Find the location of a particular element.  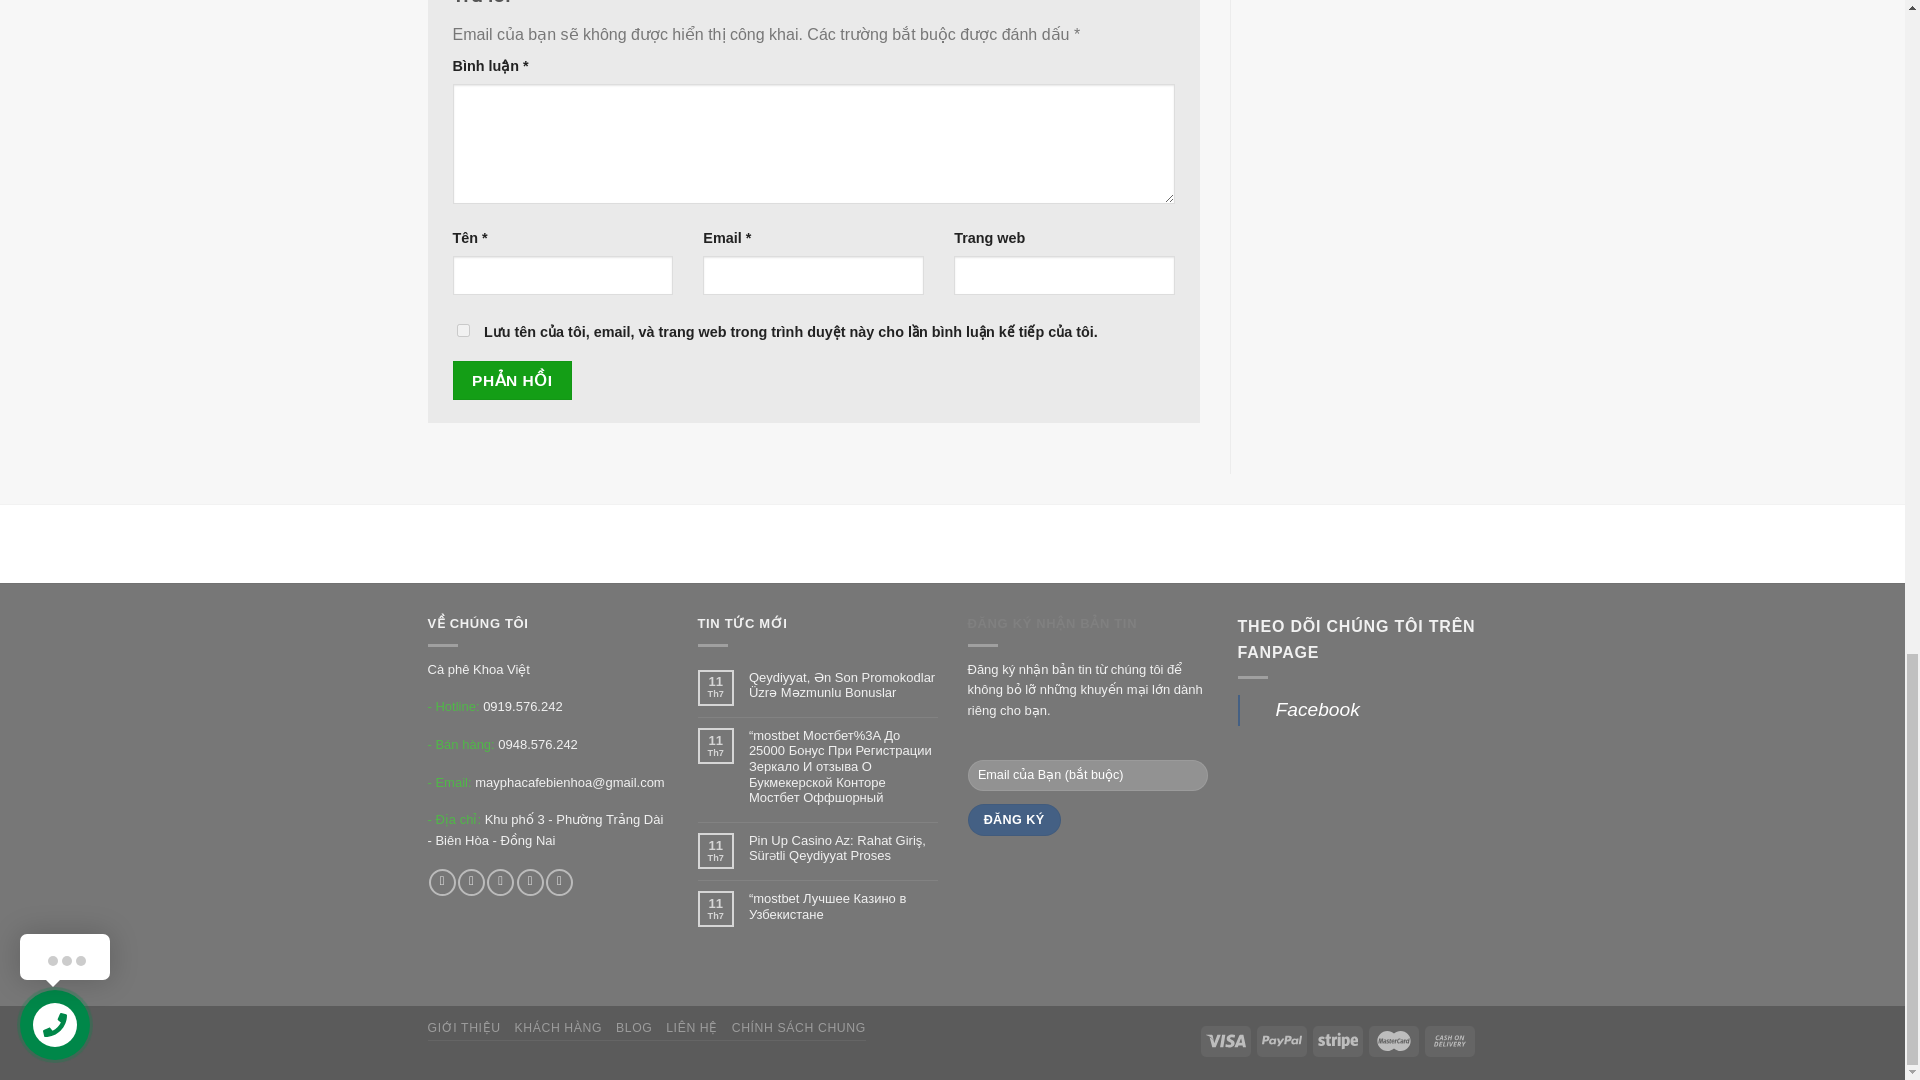

yes is located at coordinates (462, 330).